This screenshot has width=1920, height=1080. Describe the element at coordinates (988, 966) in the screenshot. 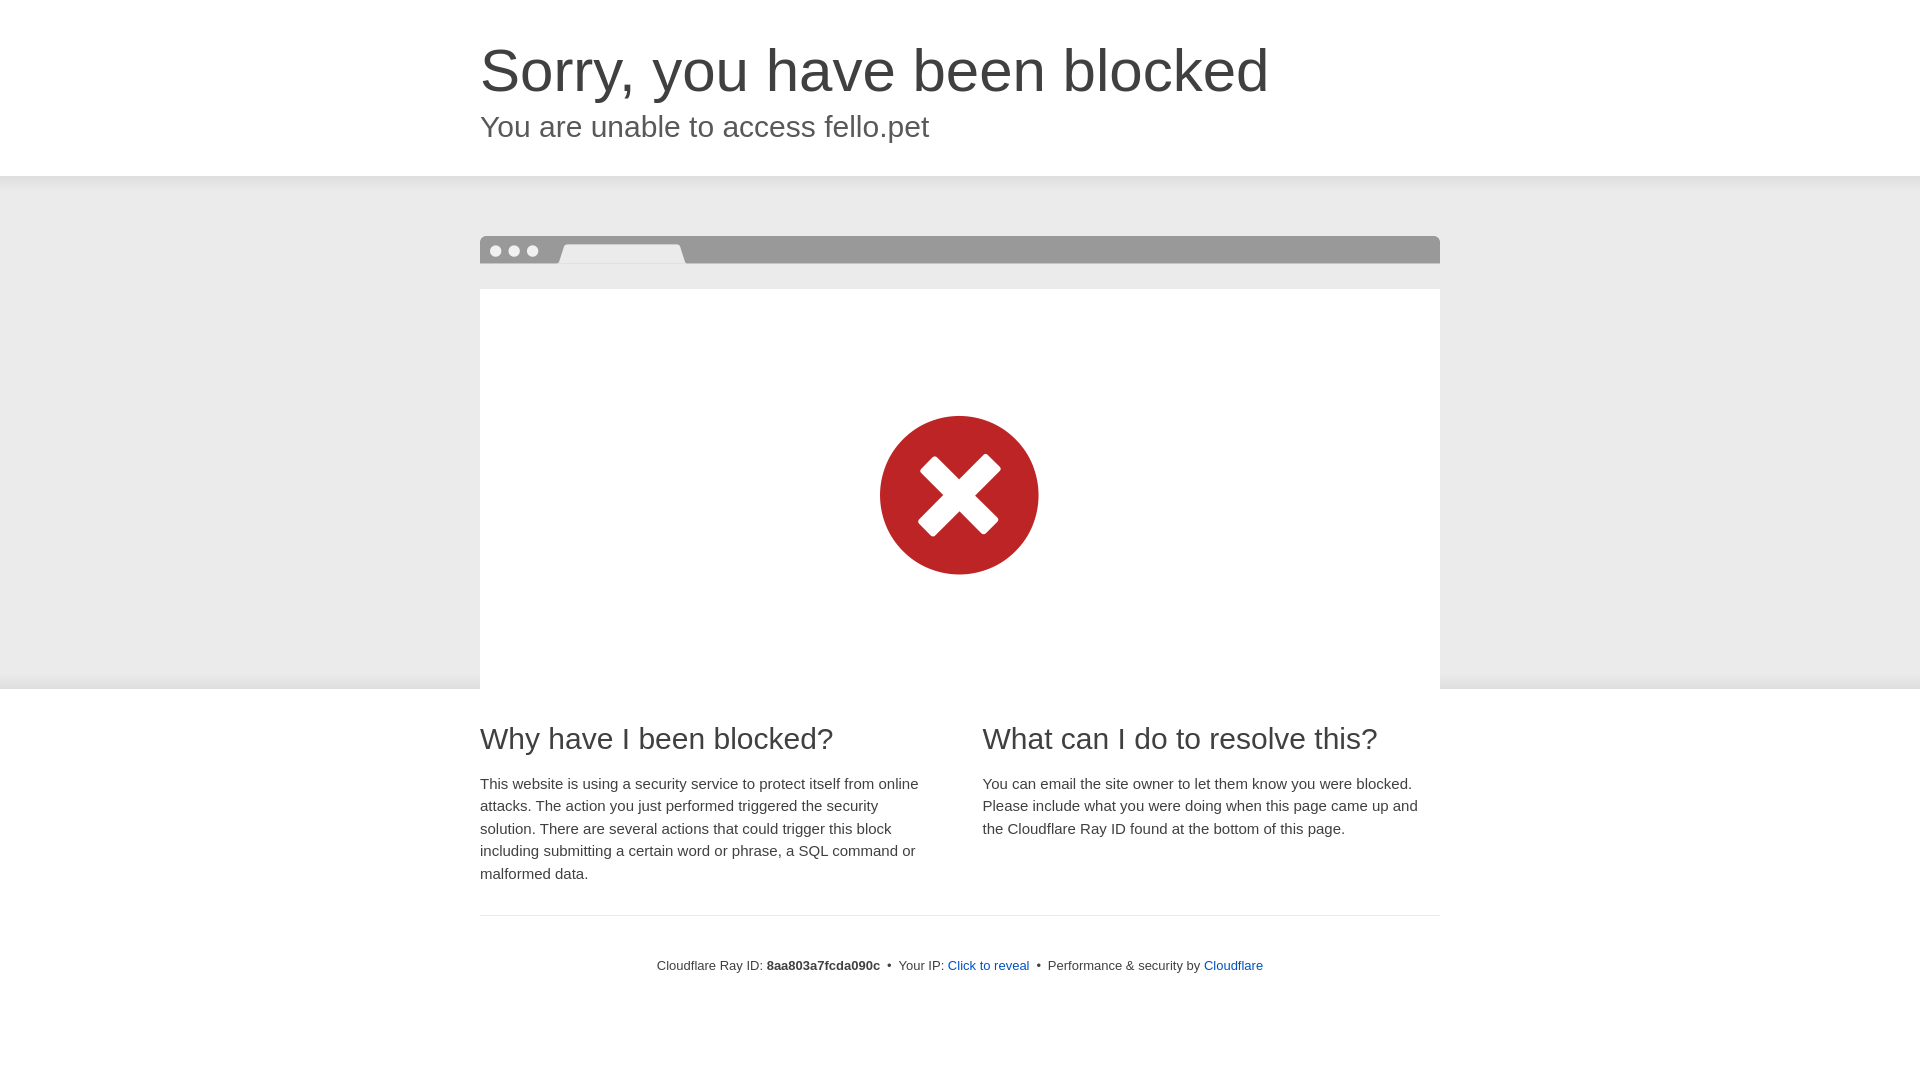

I see `Click to reveal` at that location.